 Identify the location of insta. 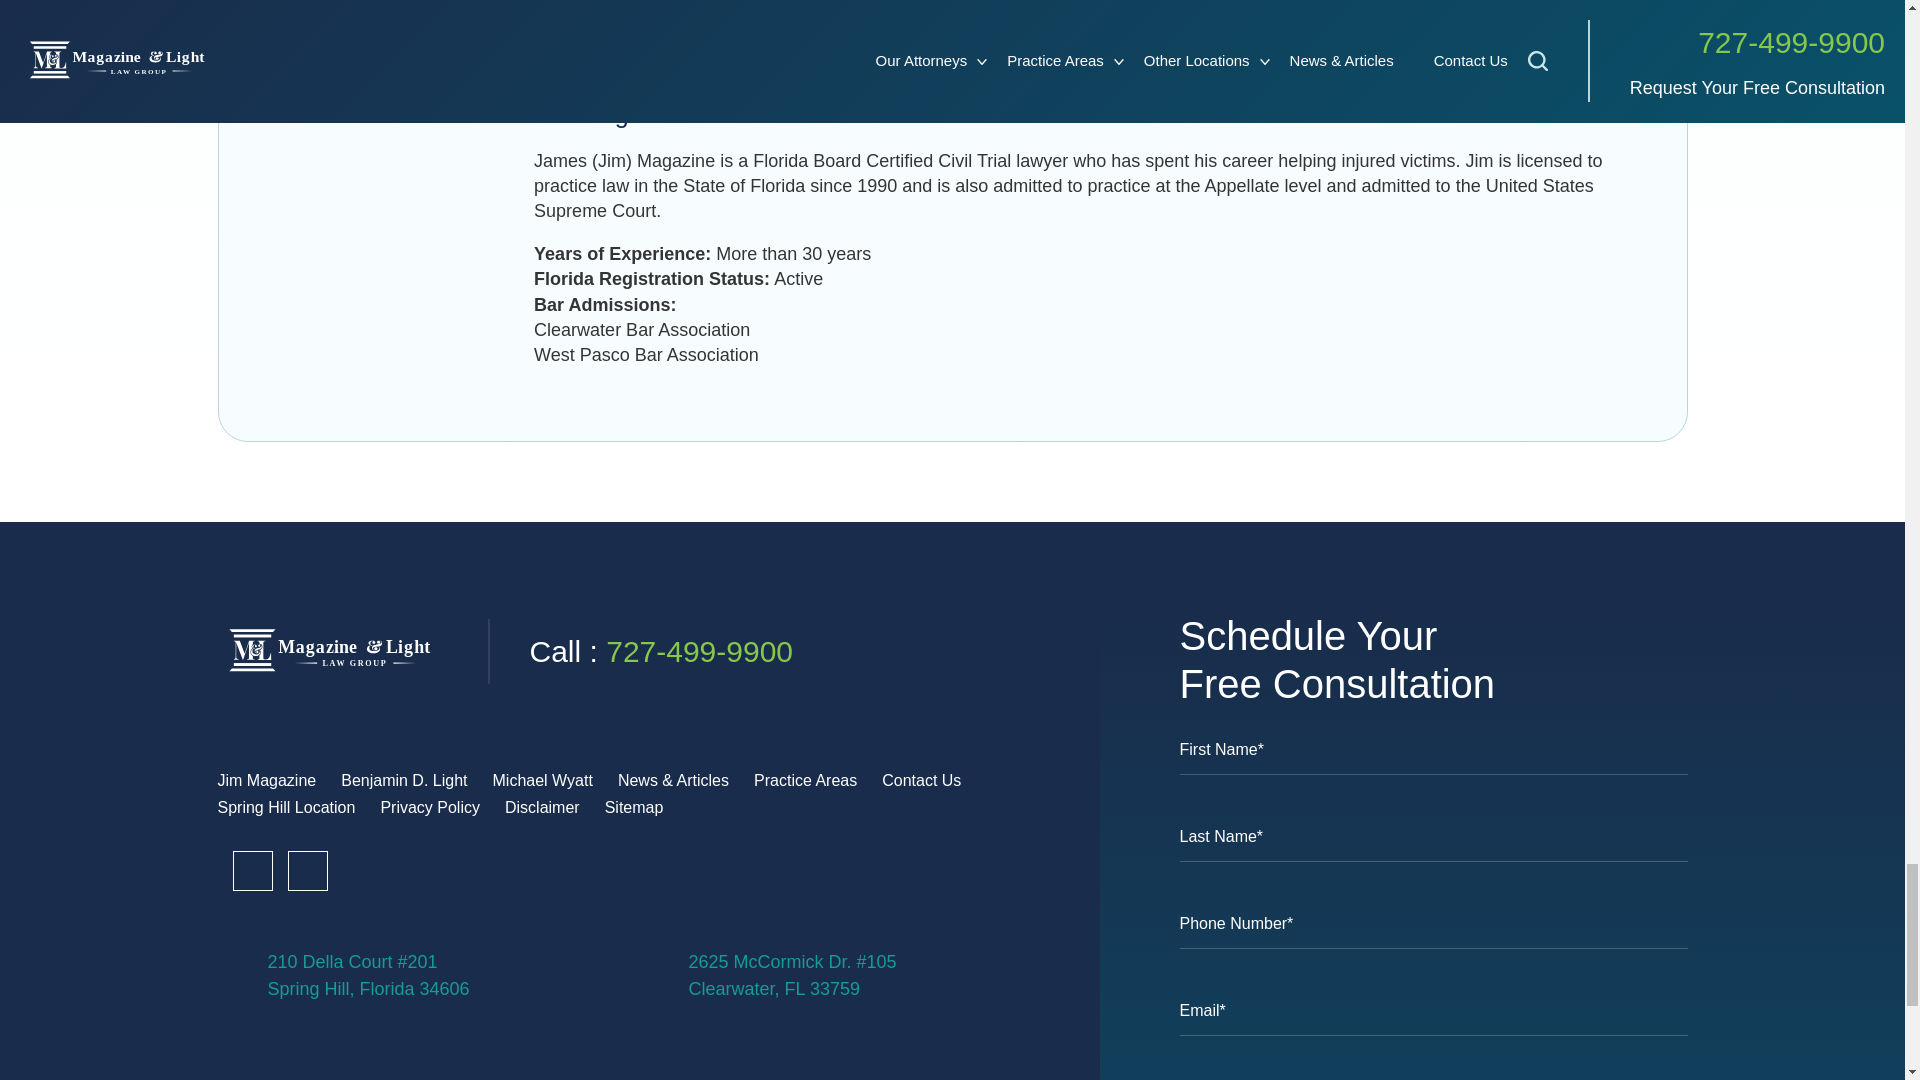
(362, 871).